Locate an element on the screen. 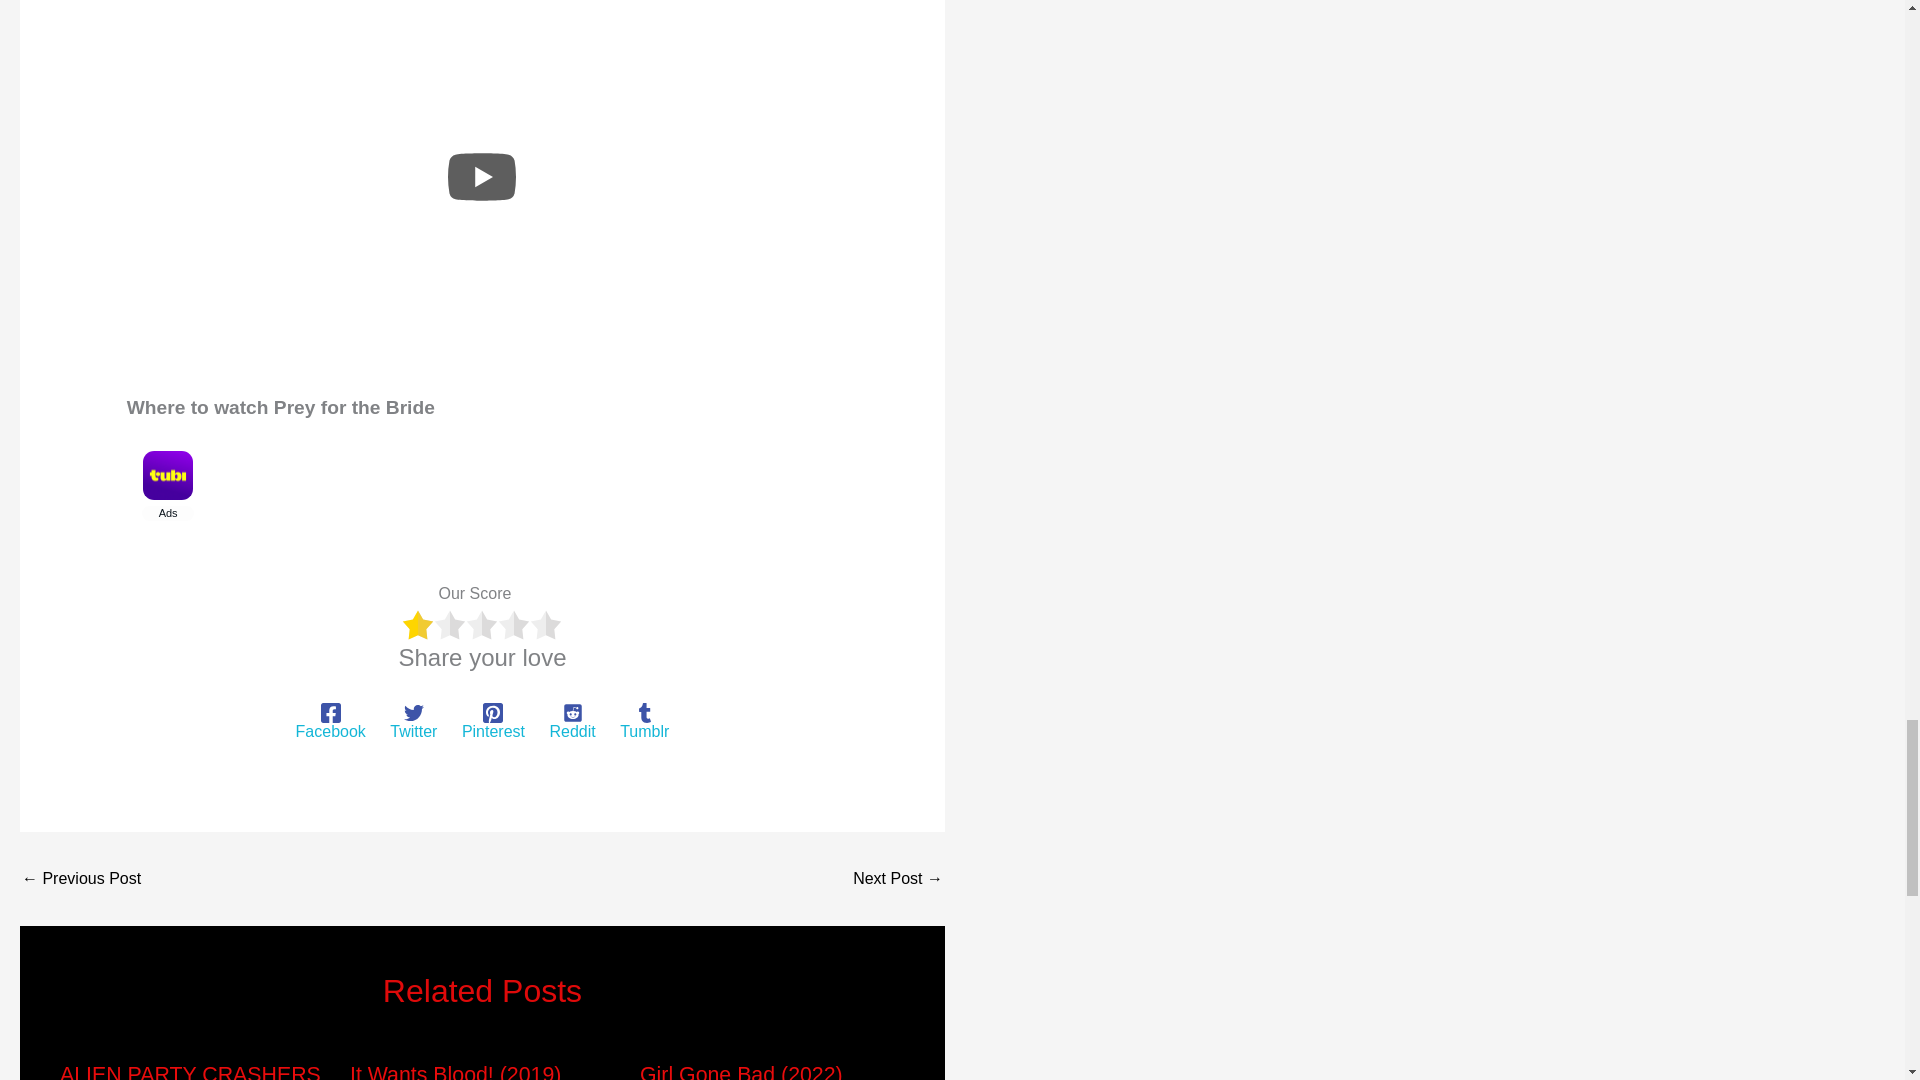 This screenshot has height=1080, width=1920. Reddit is located at coordinates (572, 722).